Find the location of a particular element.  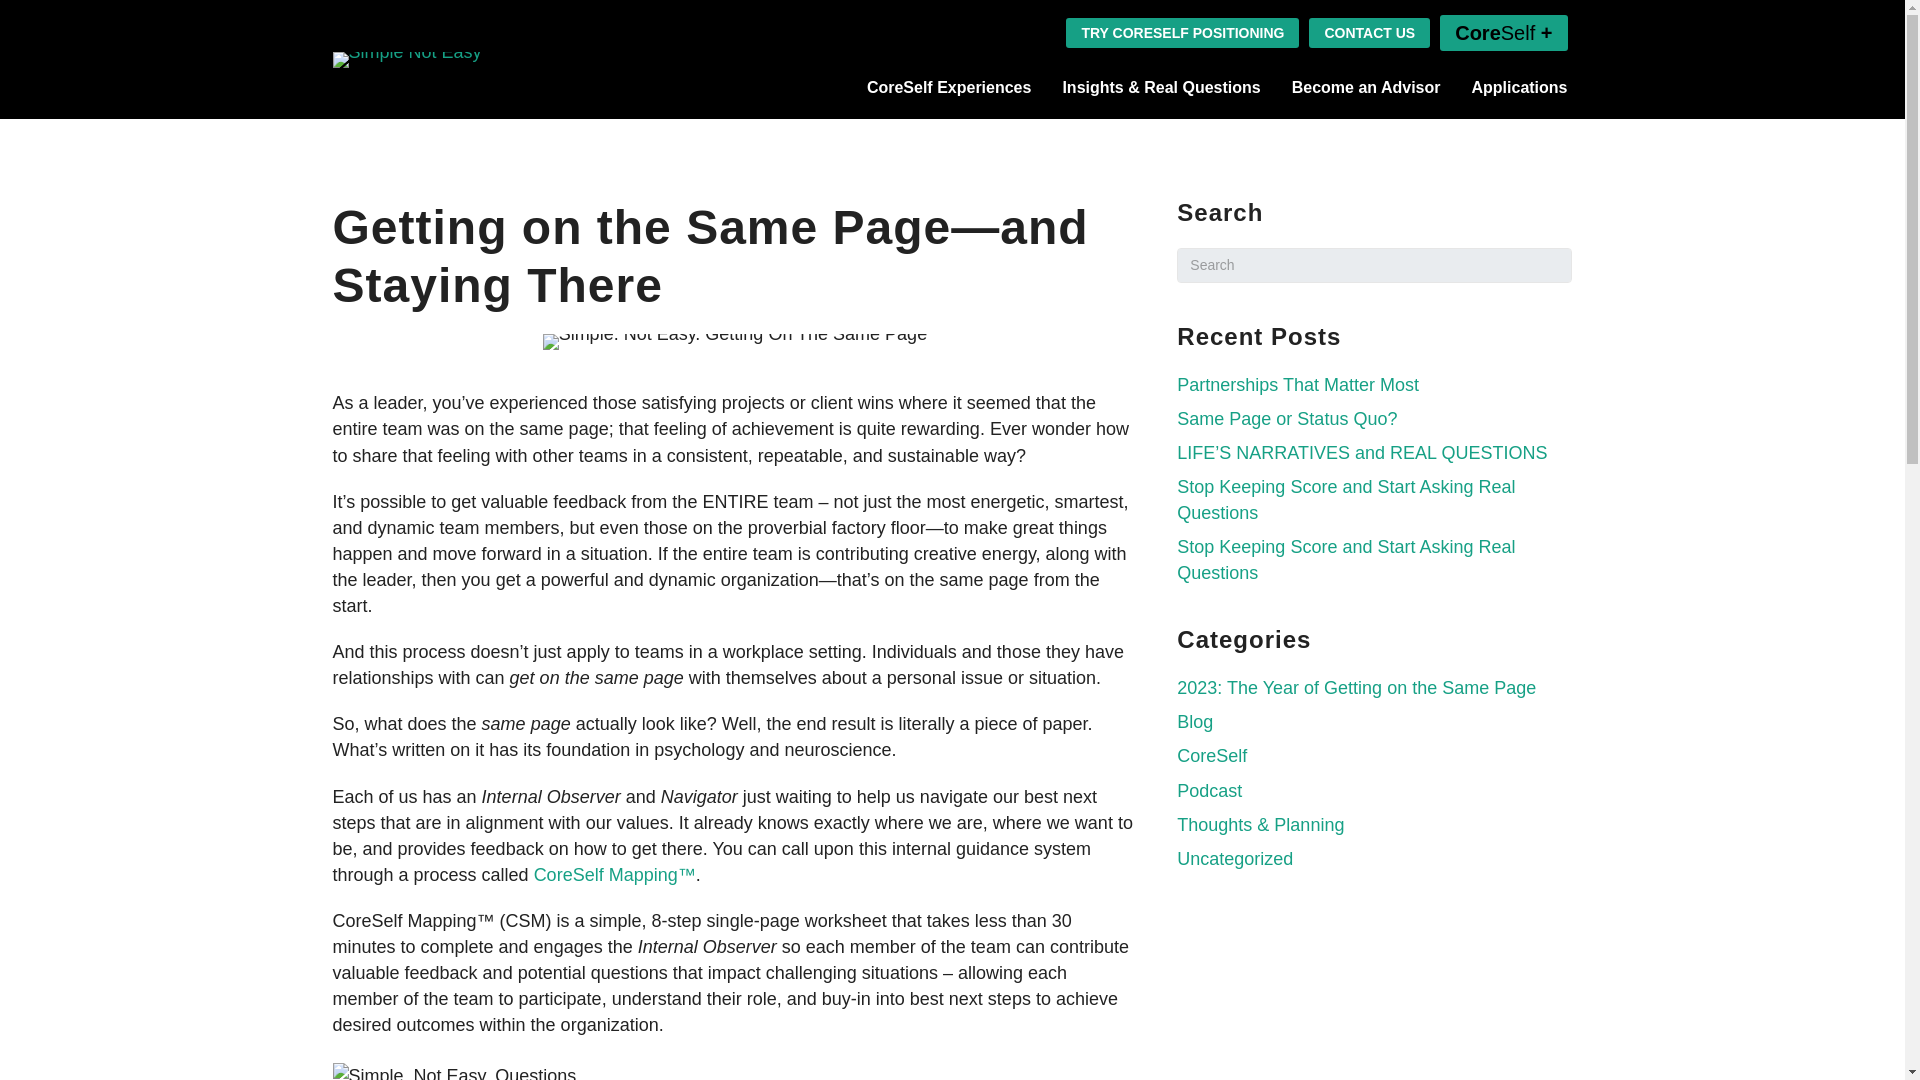

Simple-Not-Easy-Getting-On-The-Same-Page is located at coordinates (735, 341).